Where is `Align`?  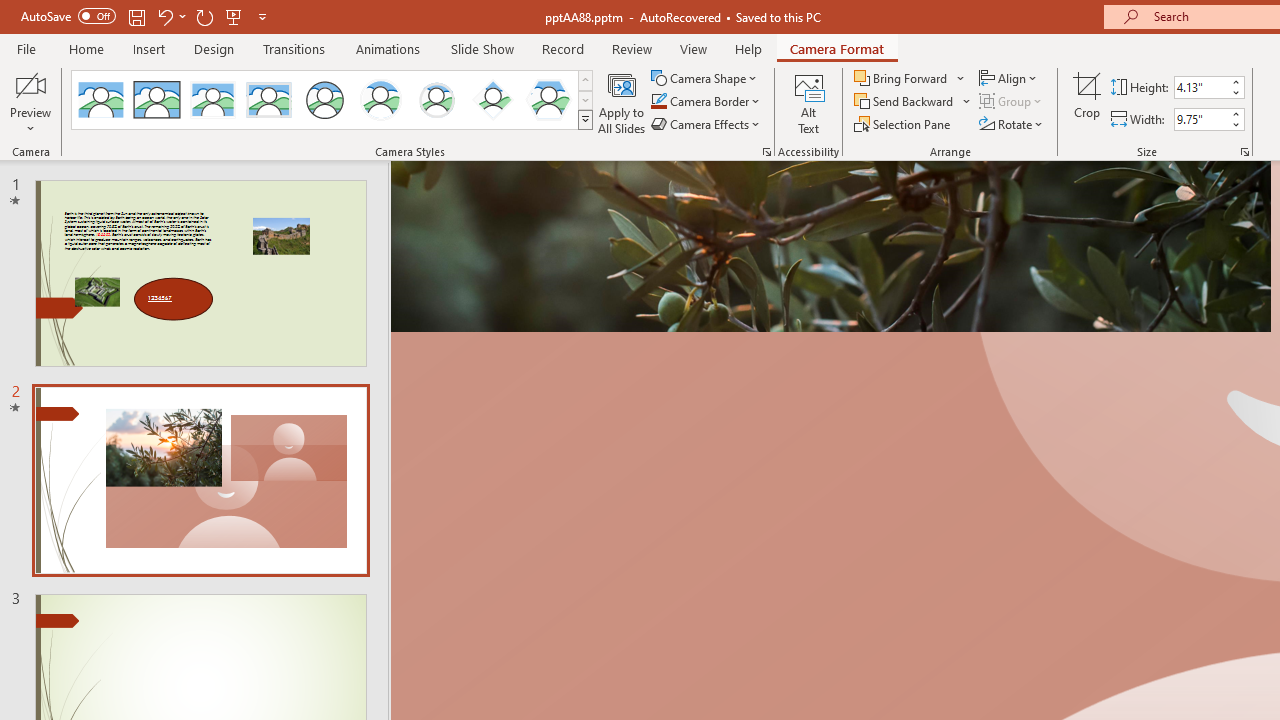 Align is located at coordinates (1010, 78).